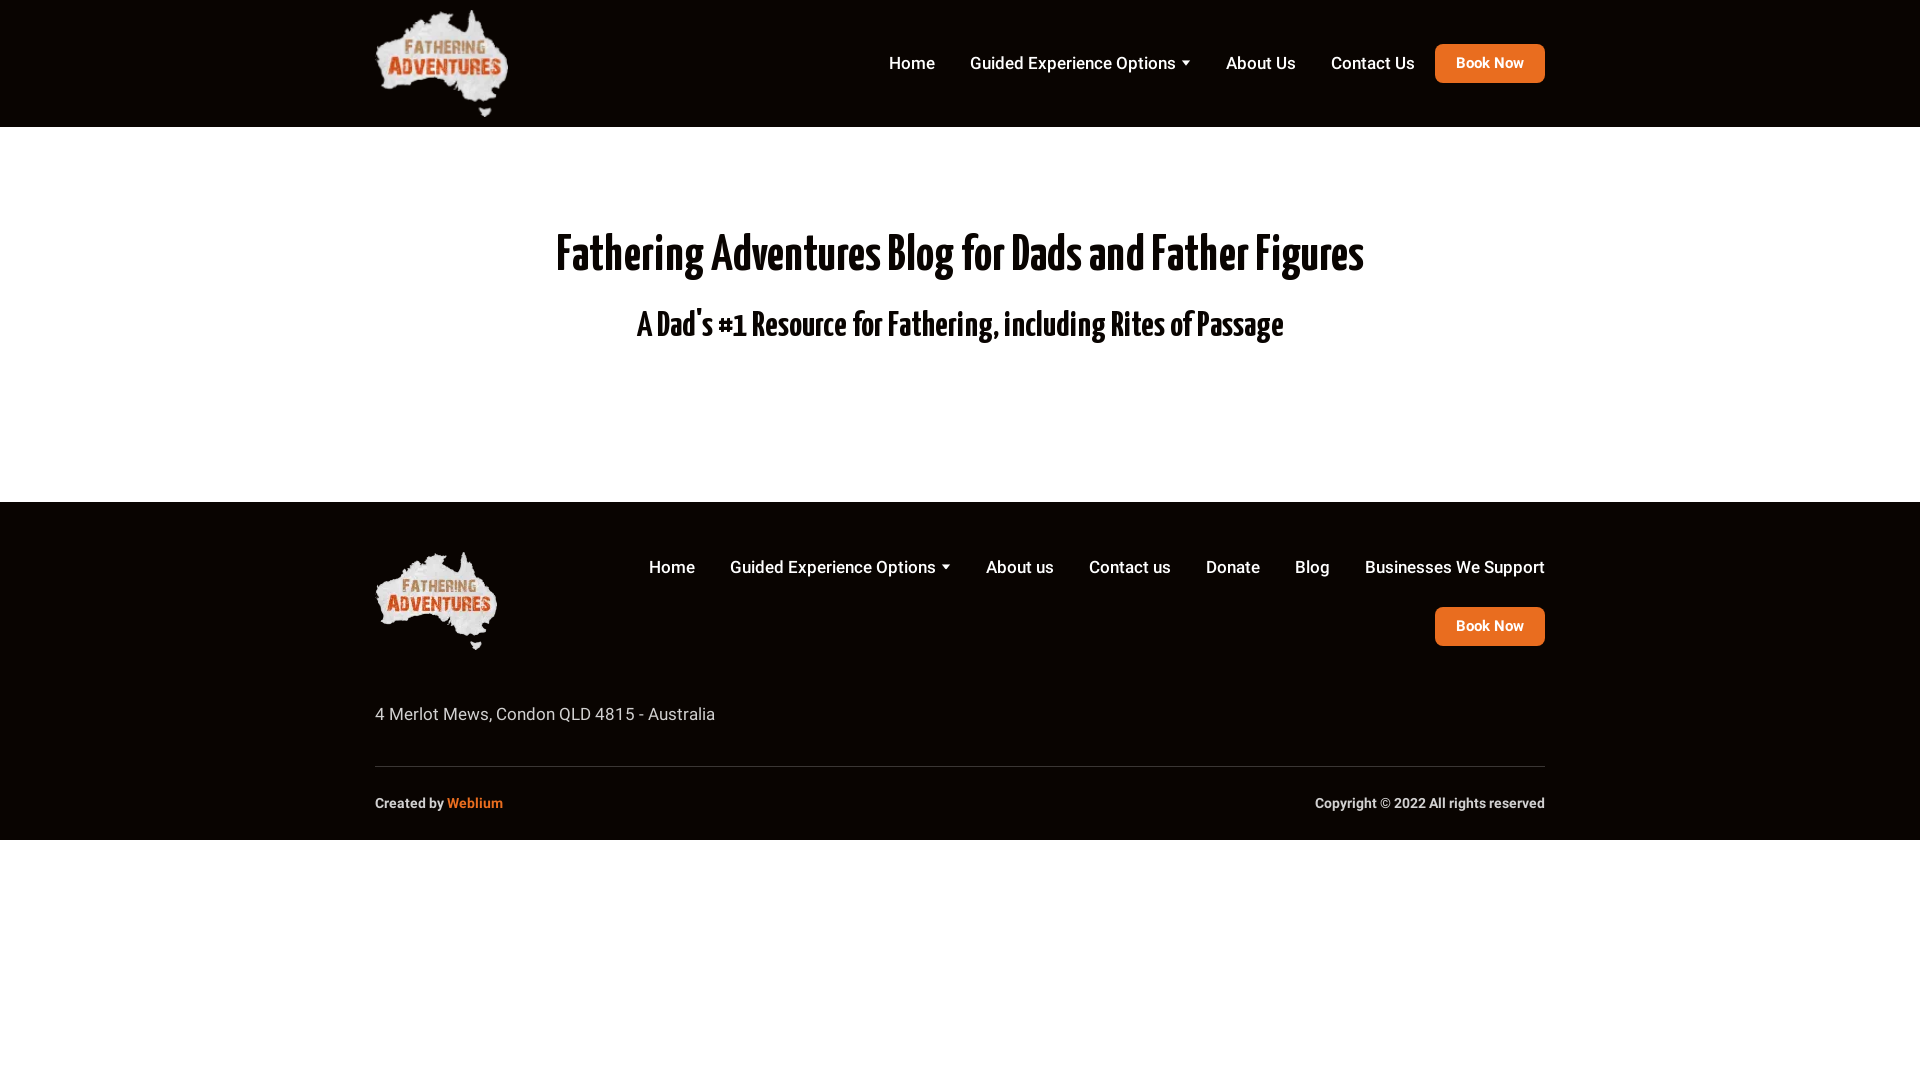 The height and width of the screenshot is (1080, 1920). Describe the element at coordinates (1130, 567) in the screenshot. I see `Contact us` at that location.